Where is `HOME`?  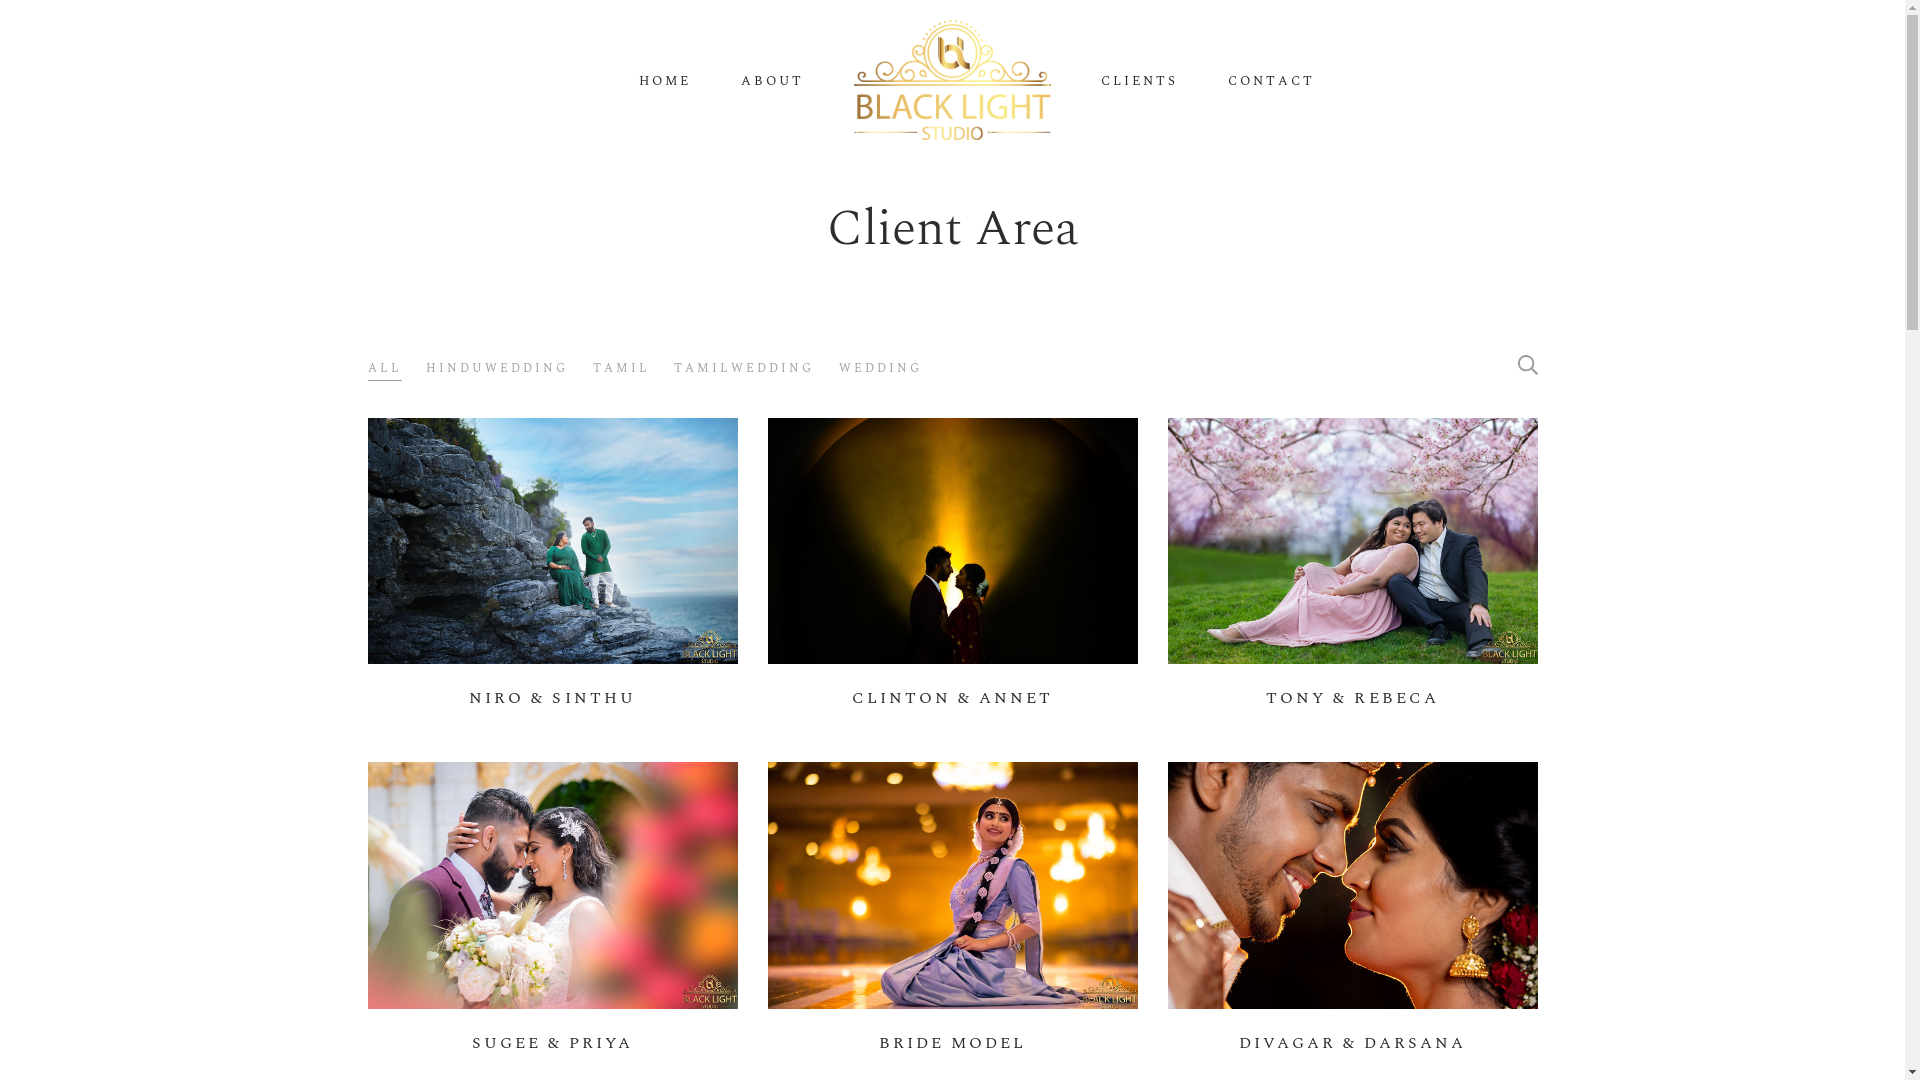
HOME is located at coordinates (665, 82).